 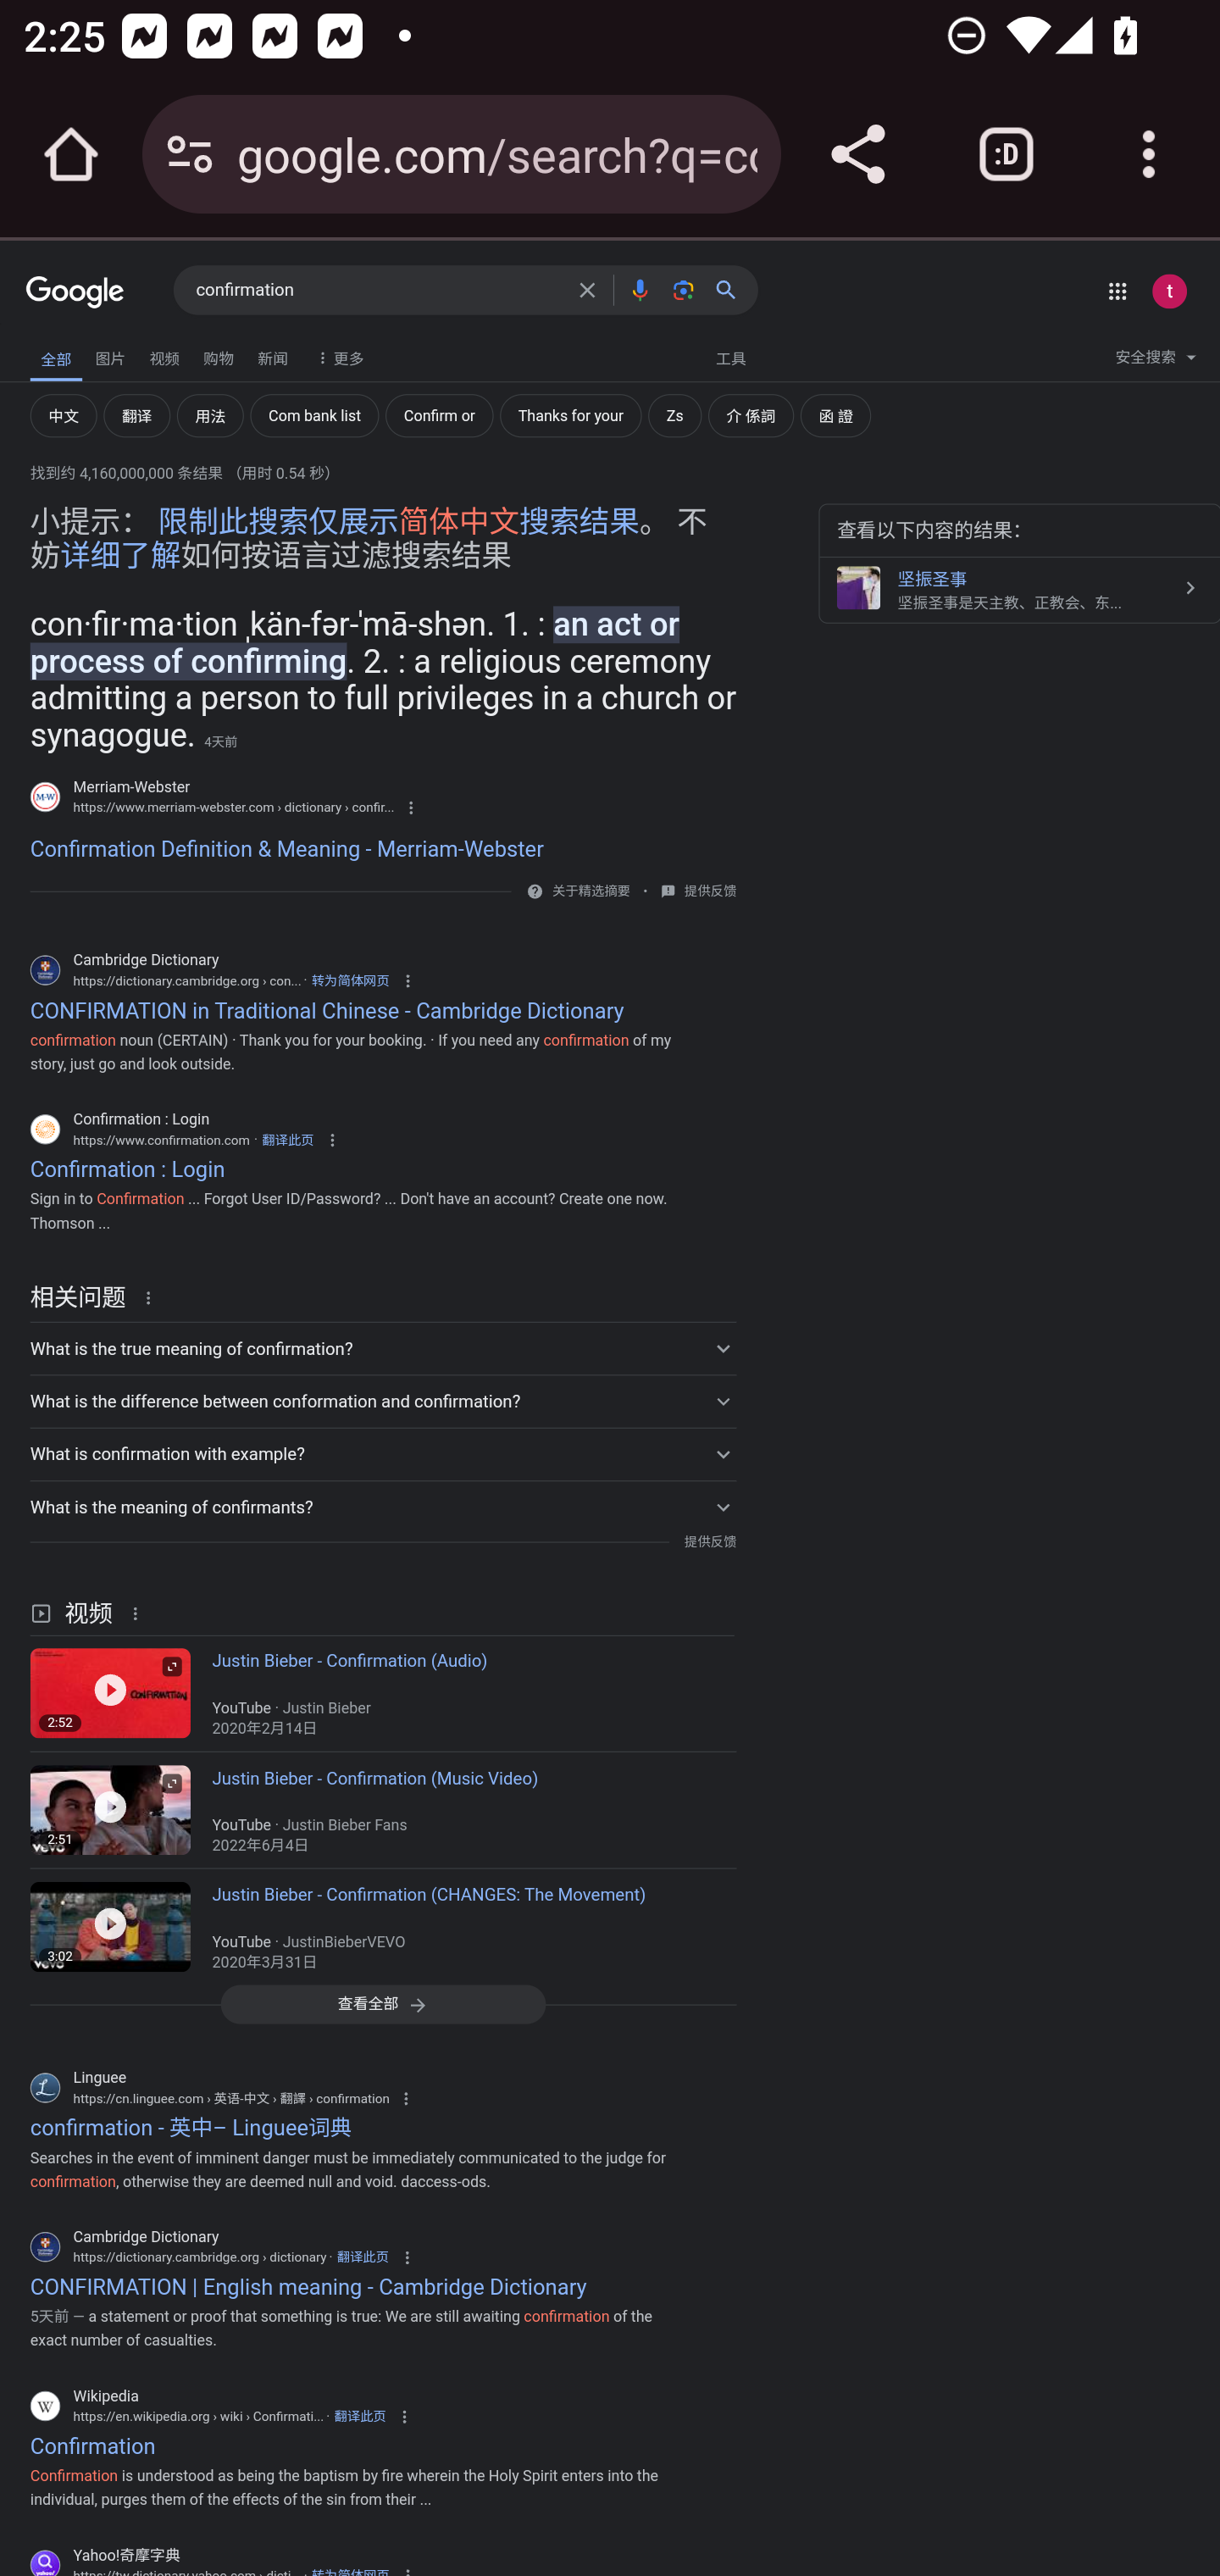 What do you see at coordinates (590, 891) in the screenshot?
I see `关于精选摘要` at bounding box center [590, 891].